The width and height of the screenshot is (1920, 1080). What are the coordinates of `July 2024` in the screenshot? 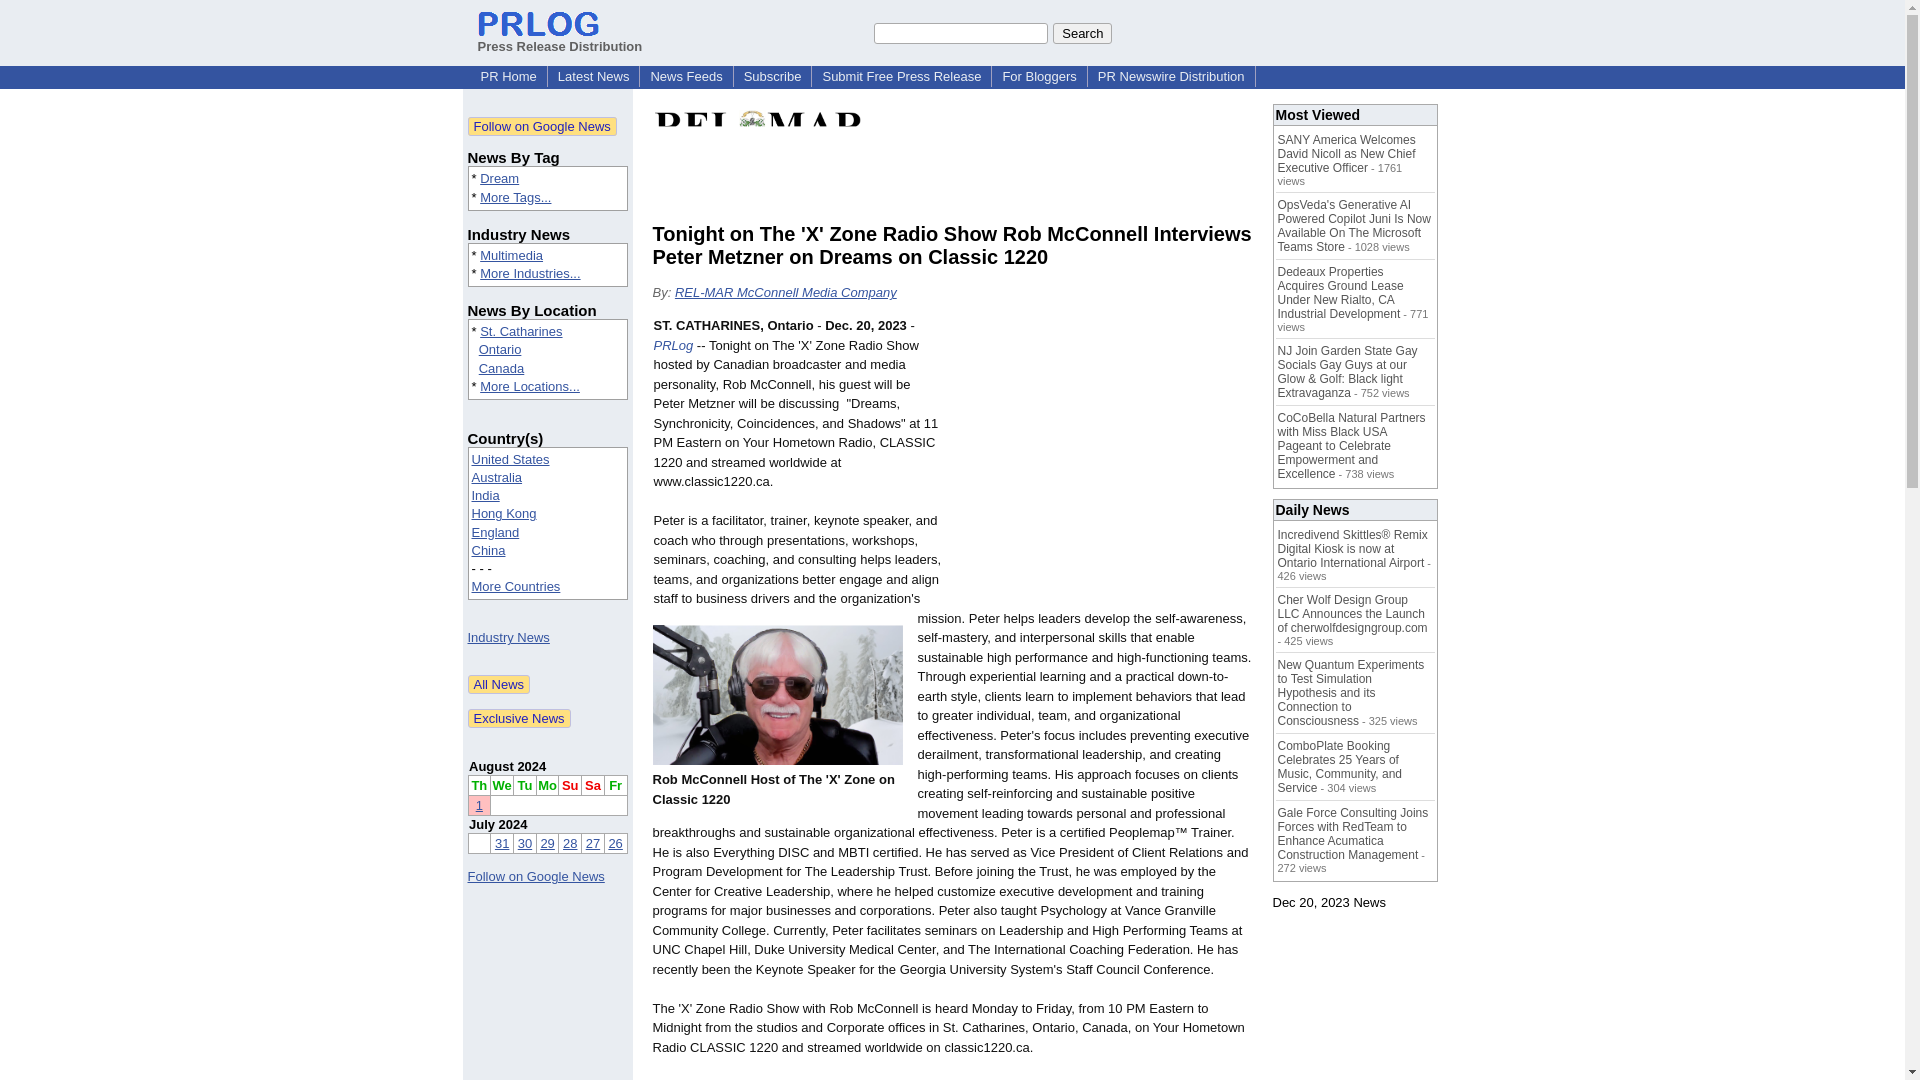 It's located at (498, 824).